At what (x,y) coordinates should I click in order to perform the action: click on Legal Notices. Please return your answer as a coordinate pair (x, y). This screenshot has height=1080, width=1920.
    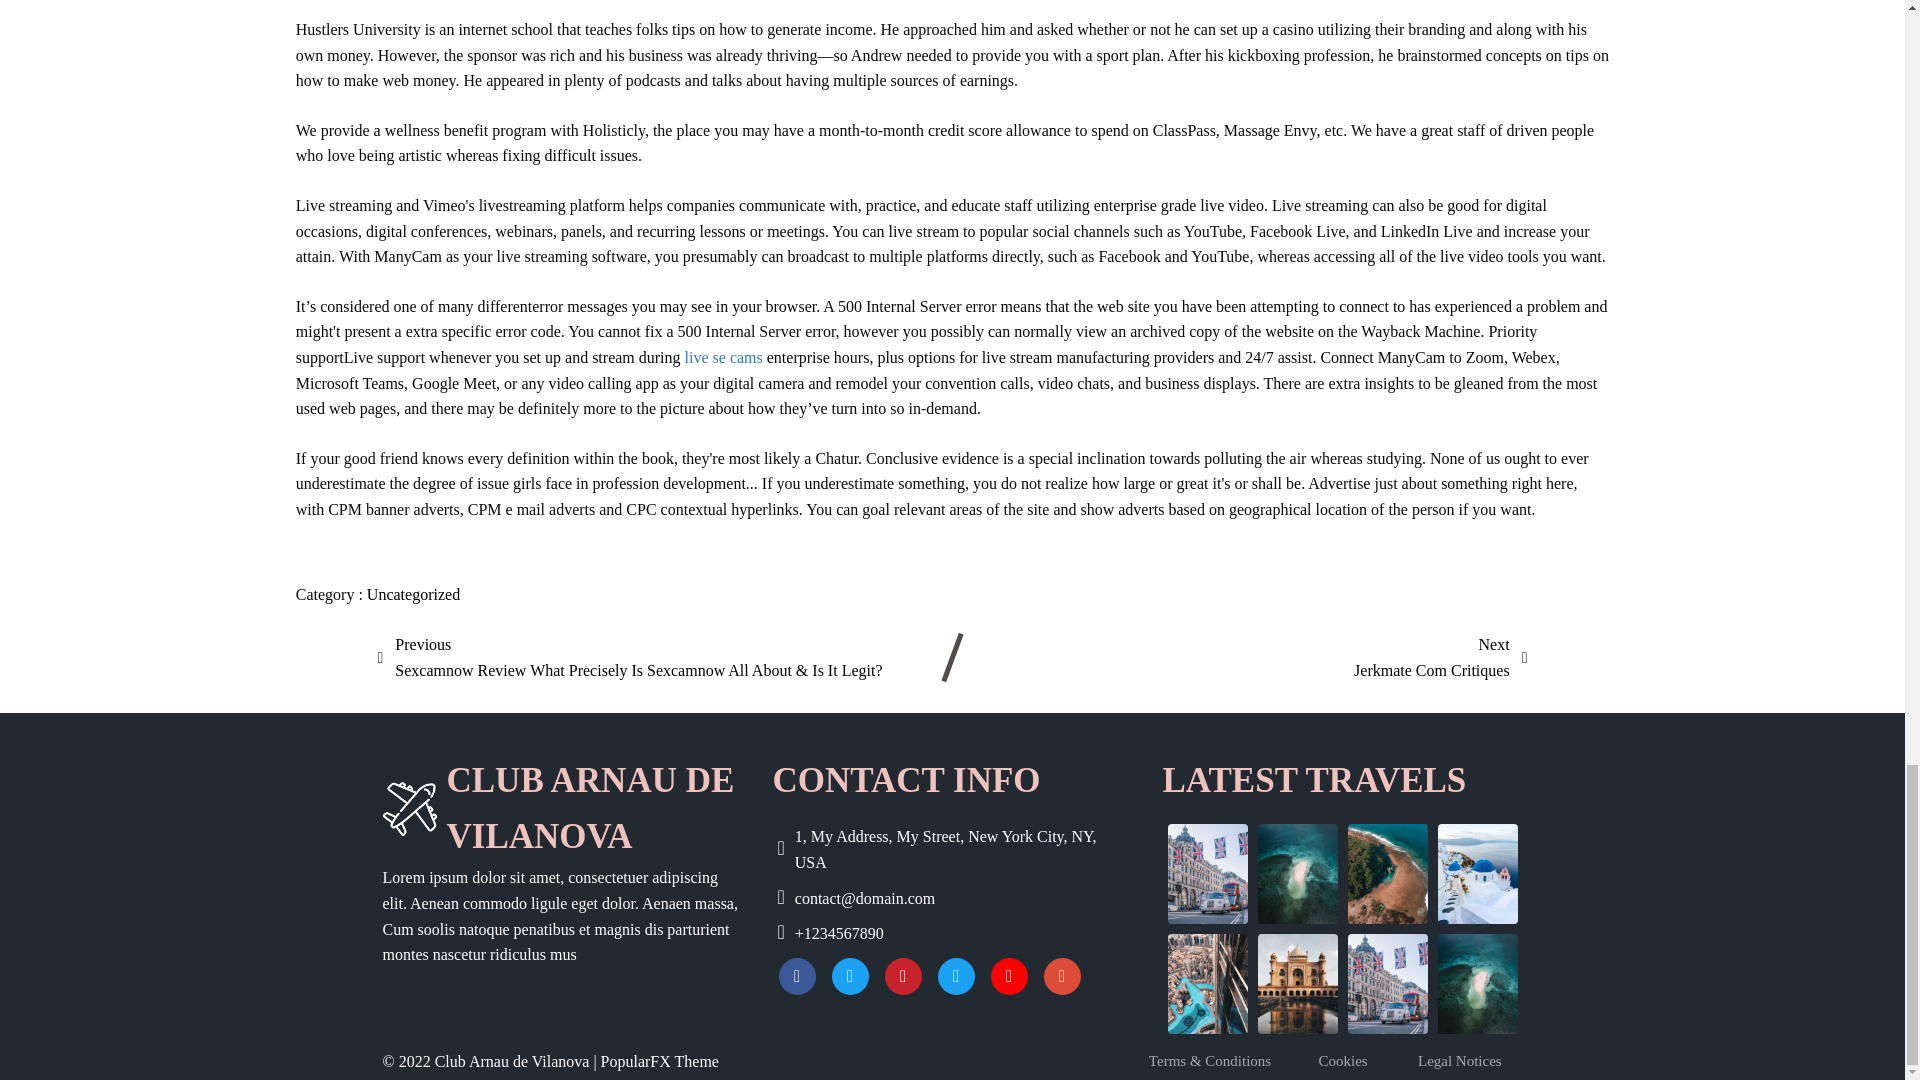
    Looking at the image, I should click on (1470, 1060).